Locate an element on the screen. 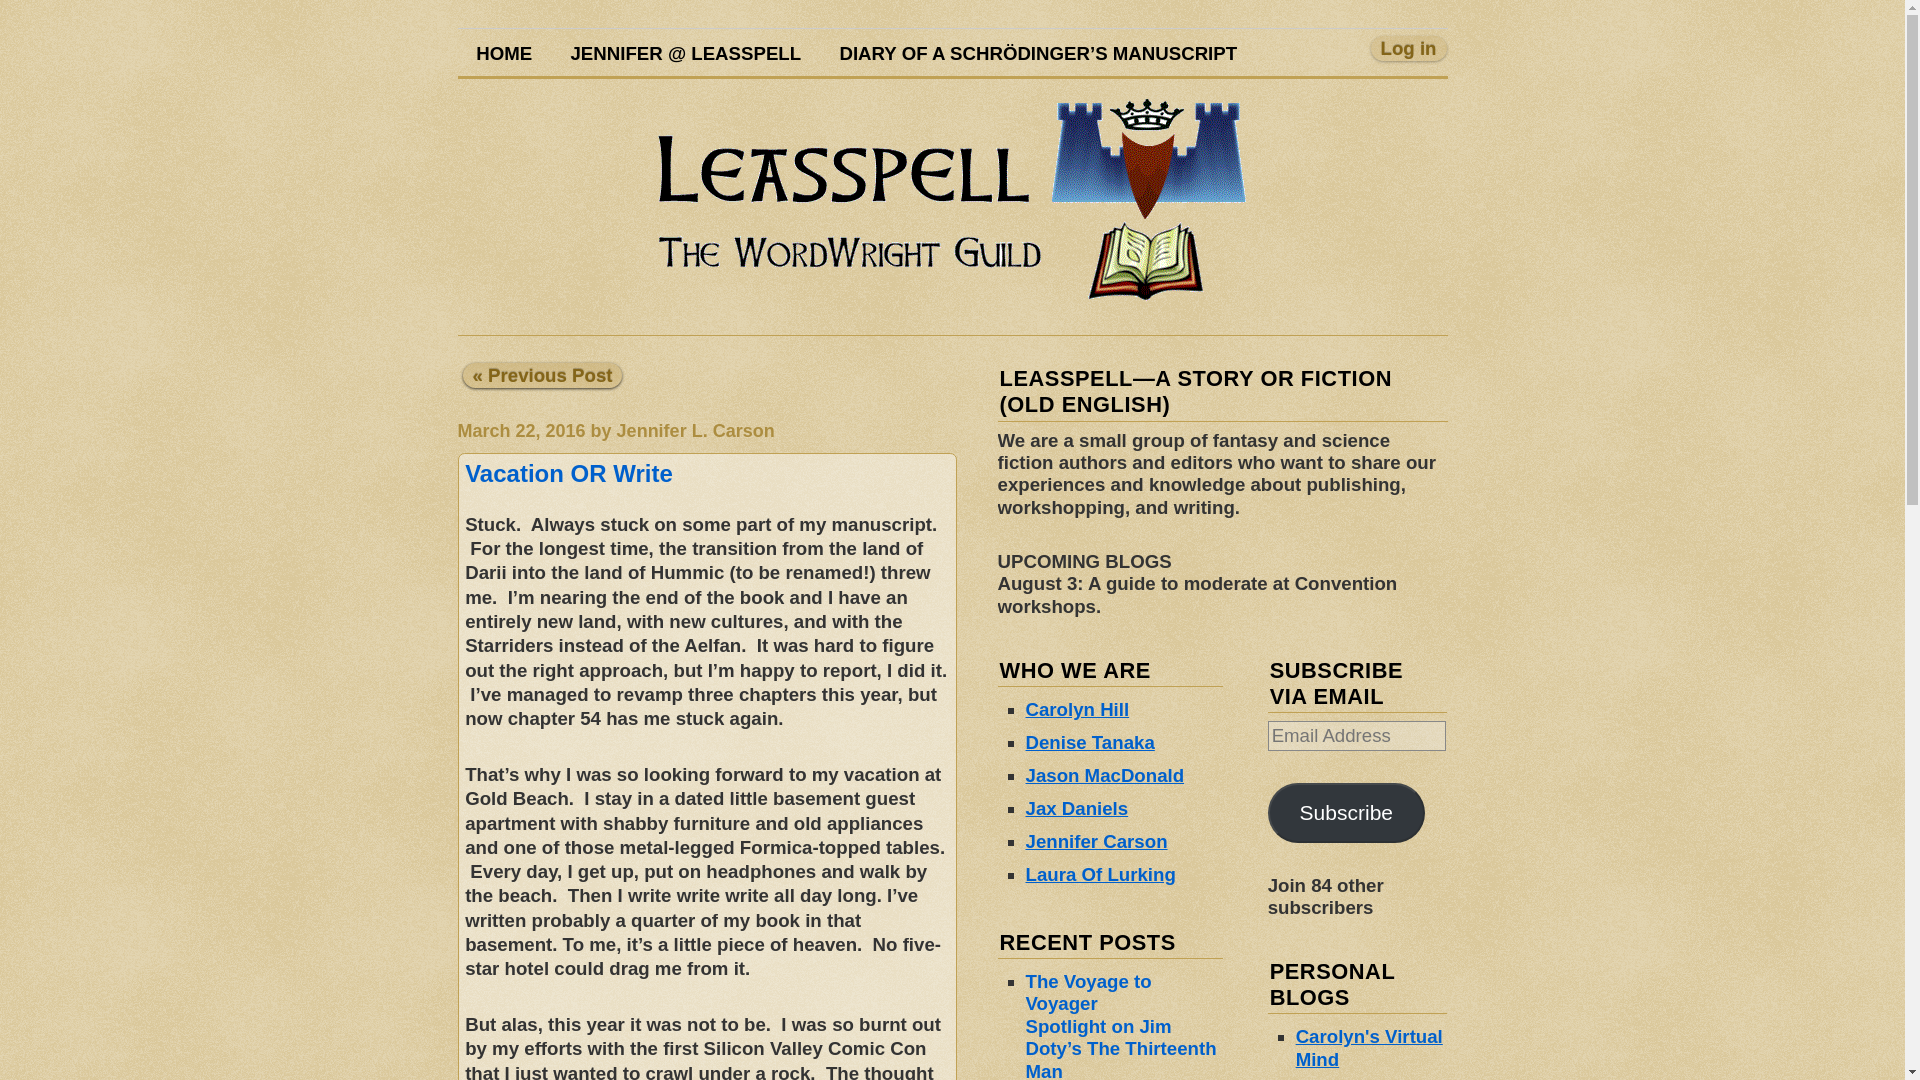 The image size is (1920, 1080). Carolyn Hill is located at coordinates (1078, 709).